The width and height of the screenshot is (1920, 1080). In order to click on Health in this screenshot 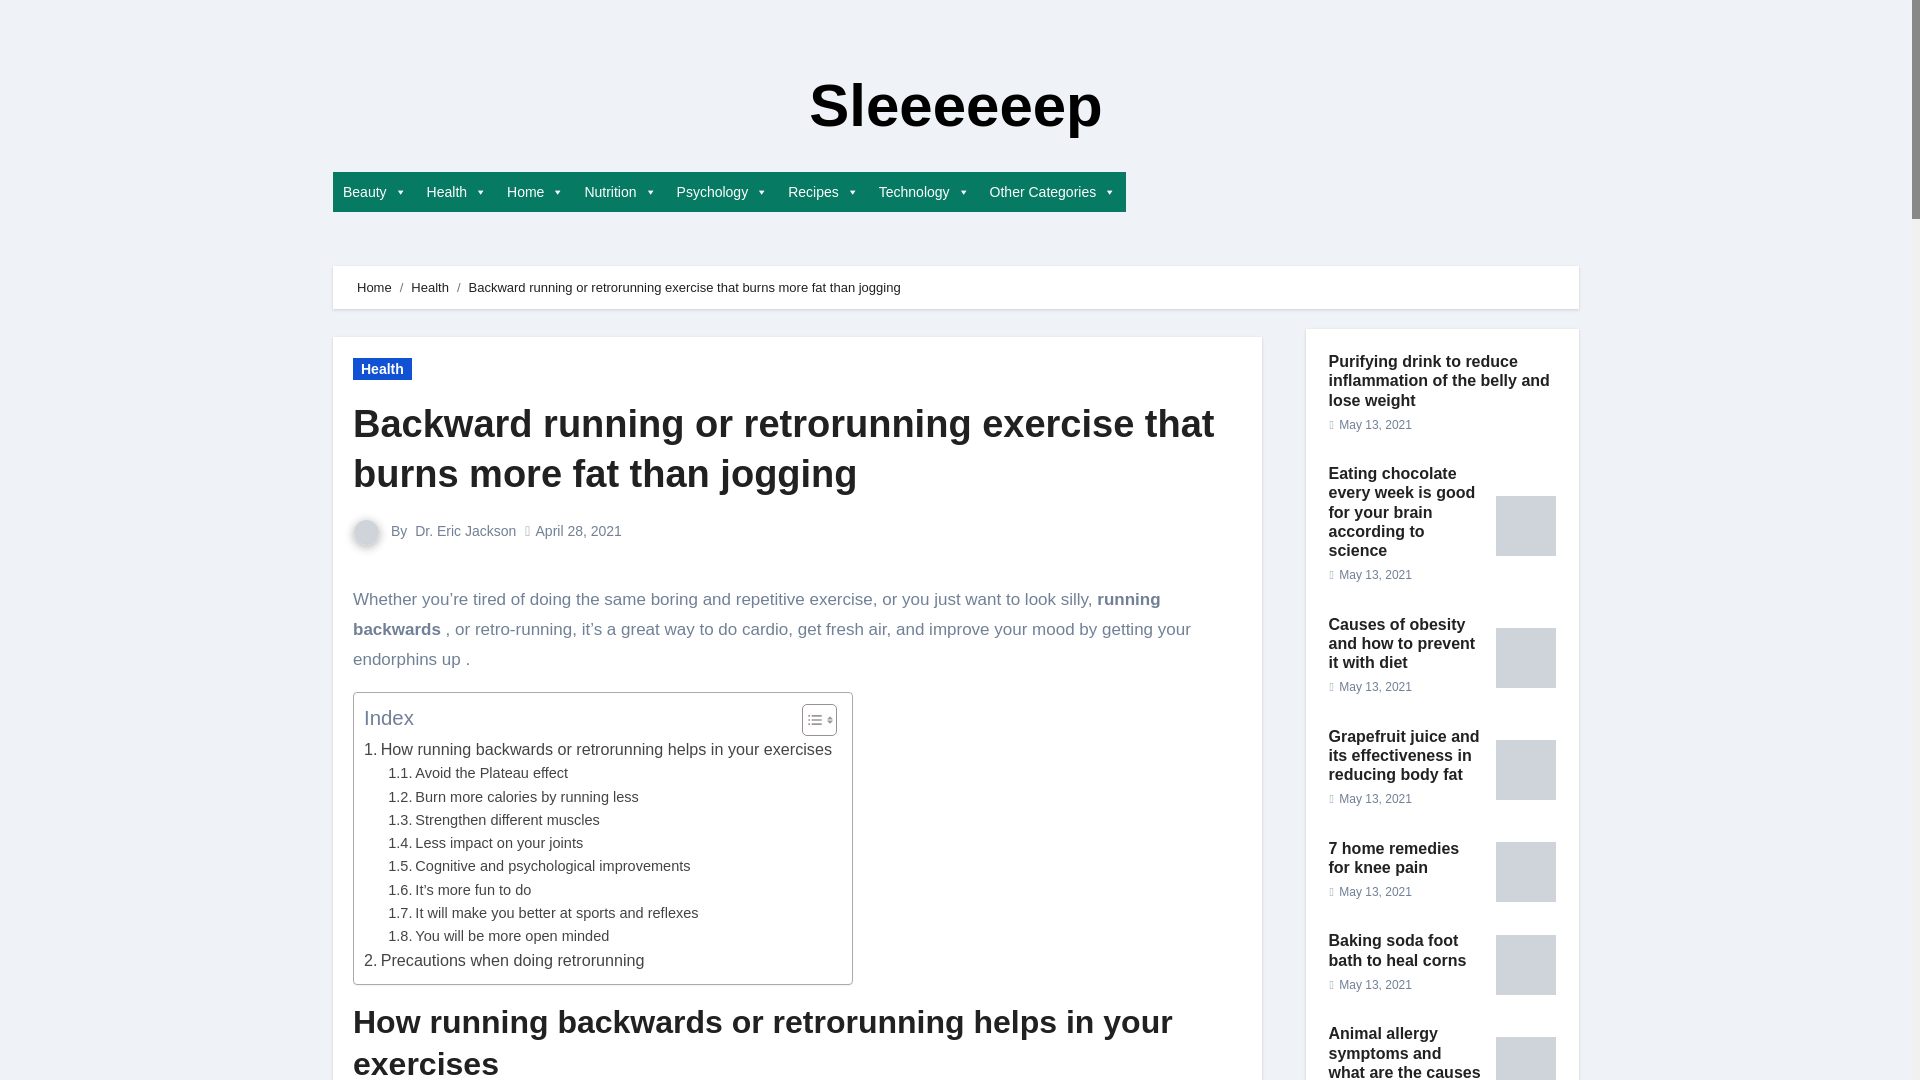, I will do `click(456, 191)`.